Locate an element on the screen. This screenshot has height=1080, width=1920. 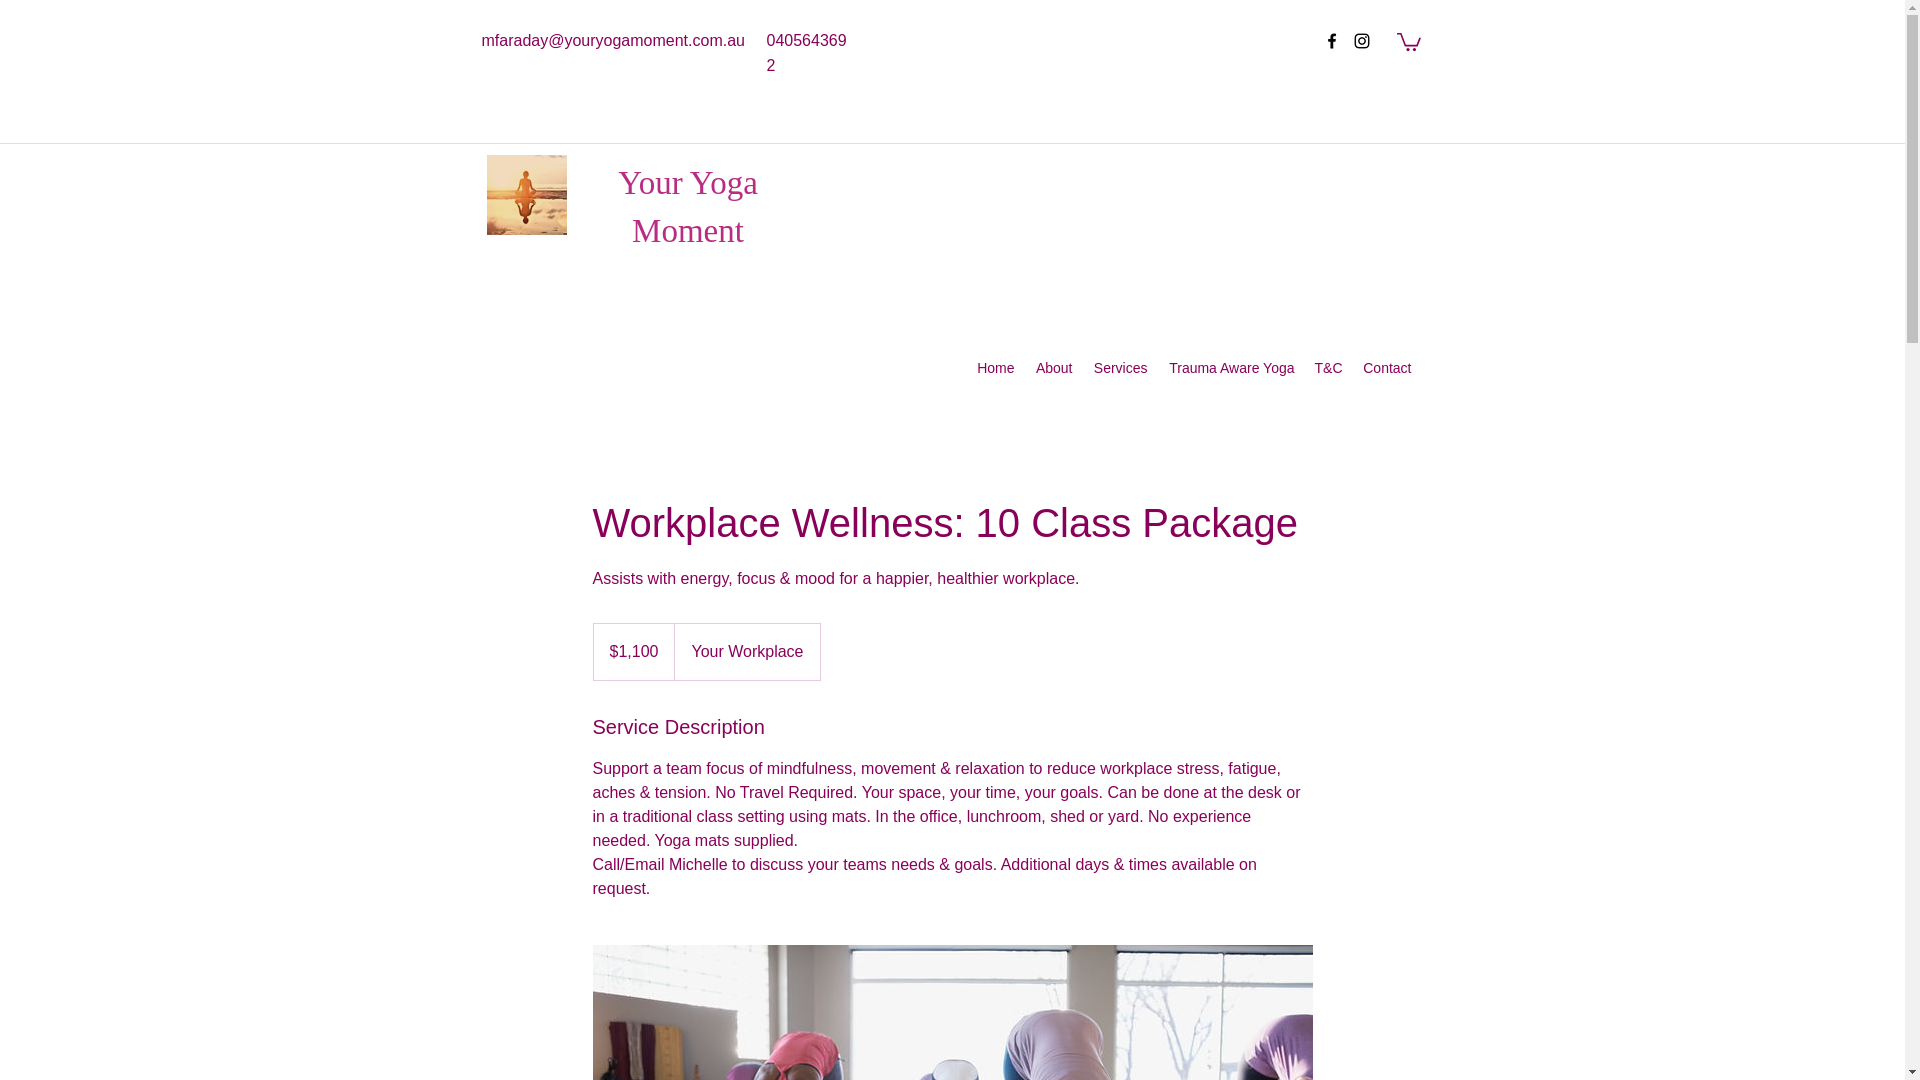
Contact is located at coordinates (1386, 368).